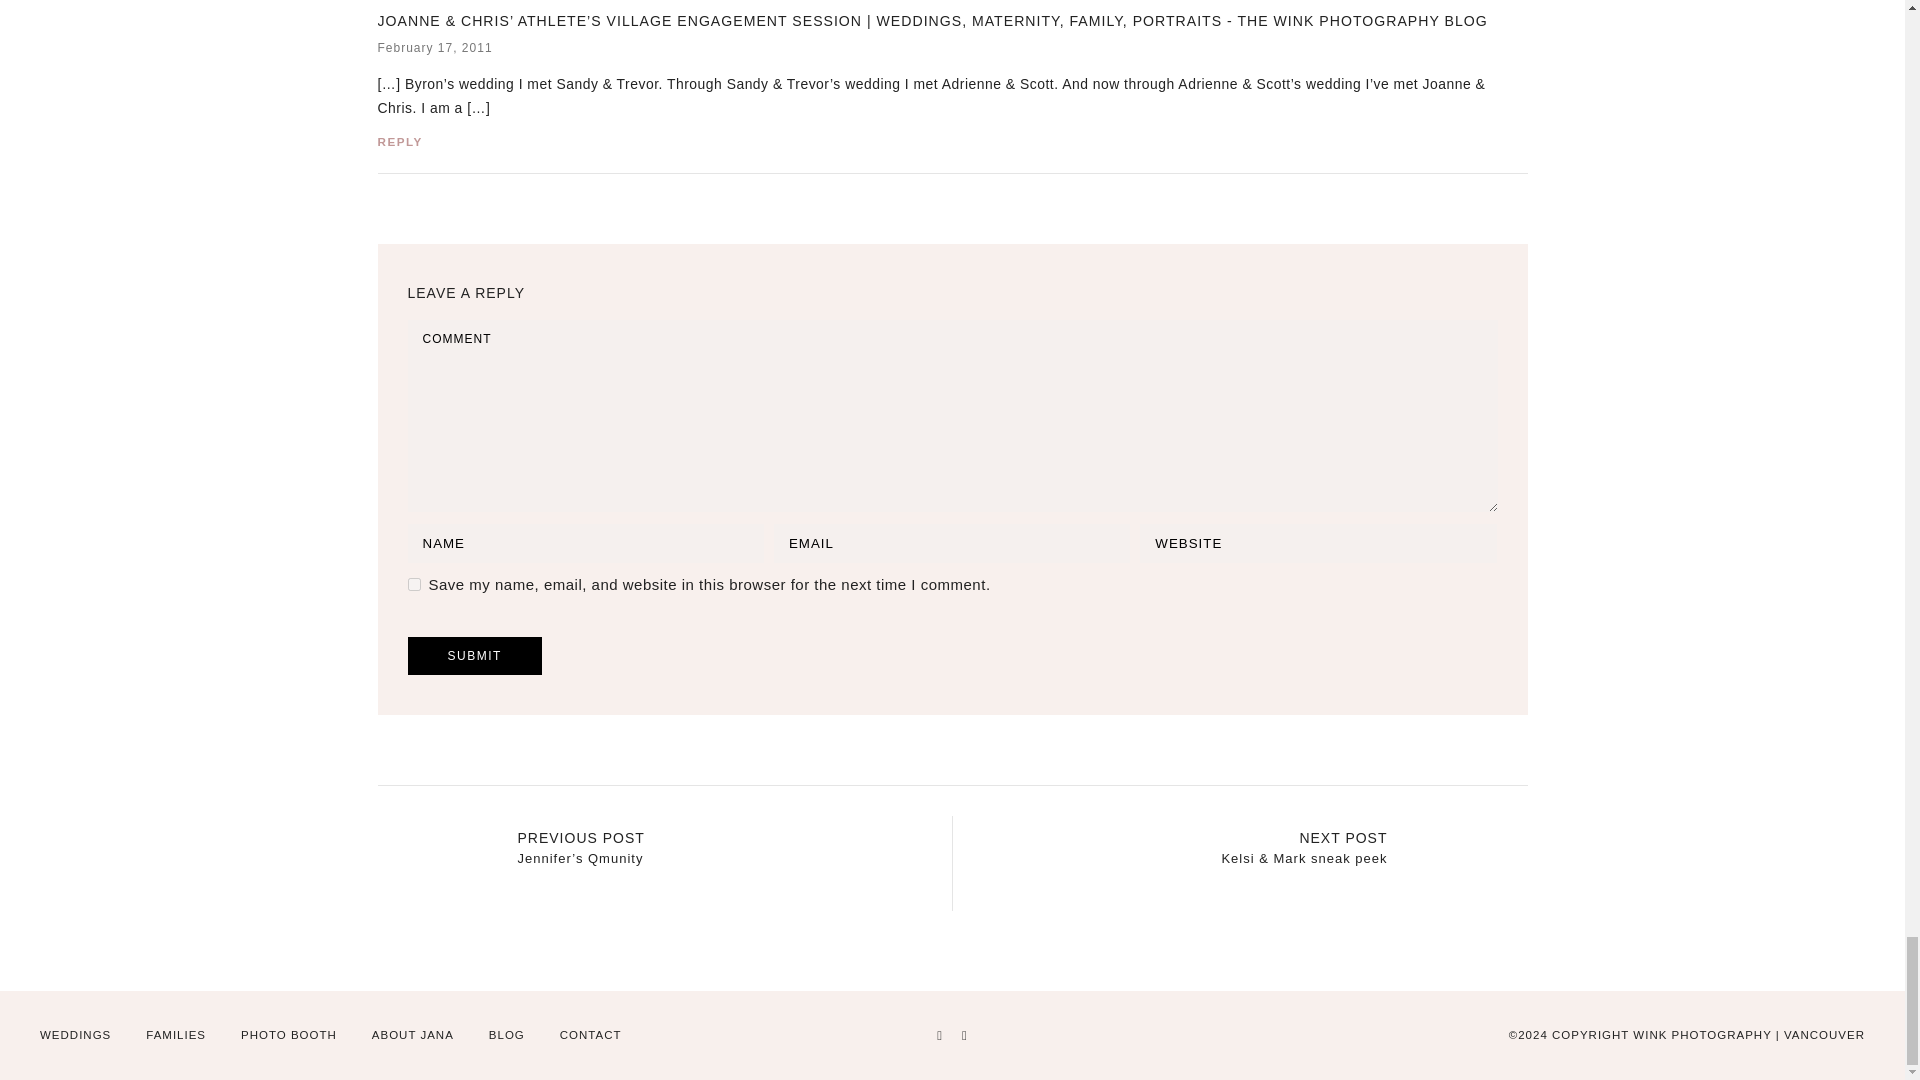 This screenshot has height=1080, width=1920. Describe the element at coordinates (506, 1035) in the screenshot. I see `BLOG` at that location.